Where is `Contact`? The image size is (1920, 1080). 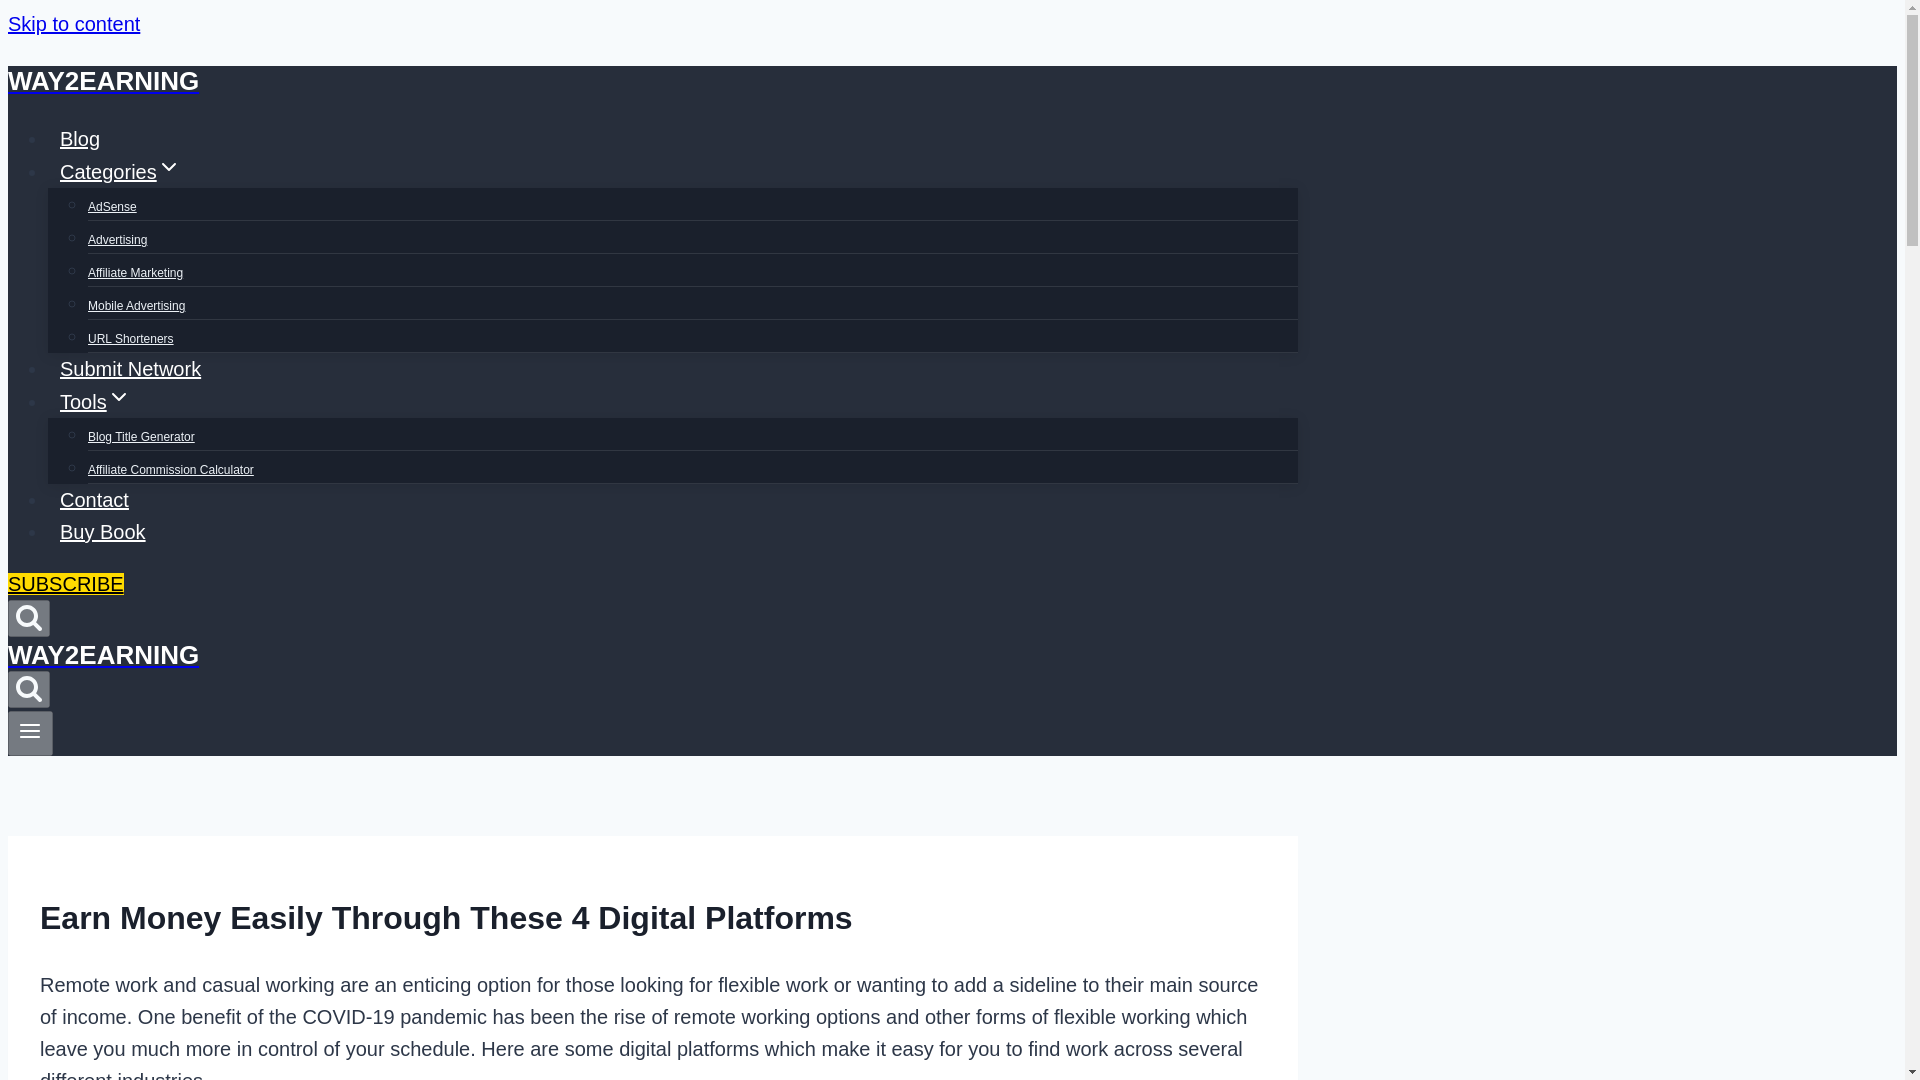 Contact is located at coordinates (94, 500).